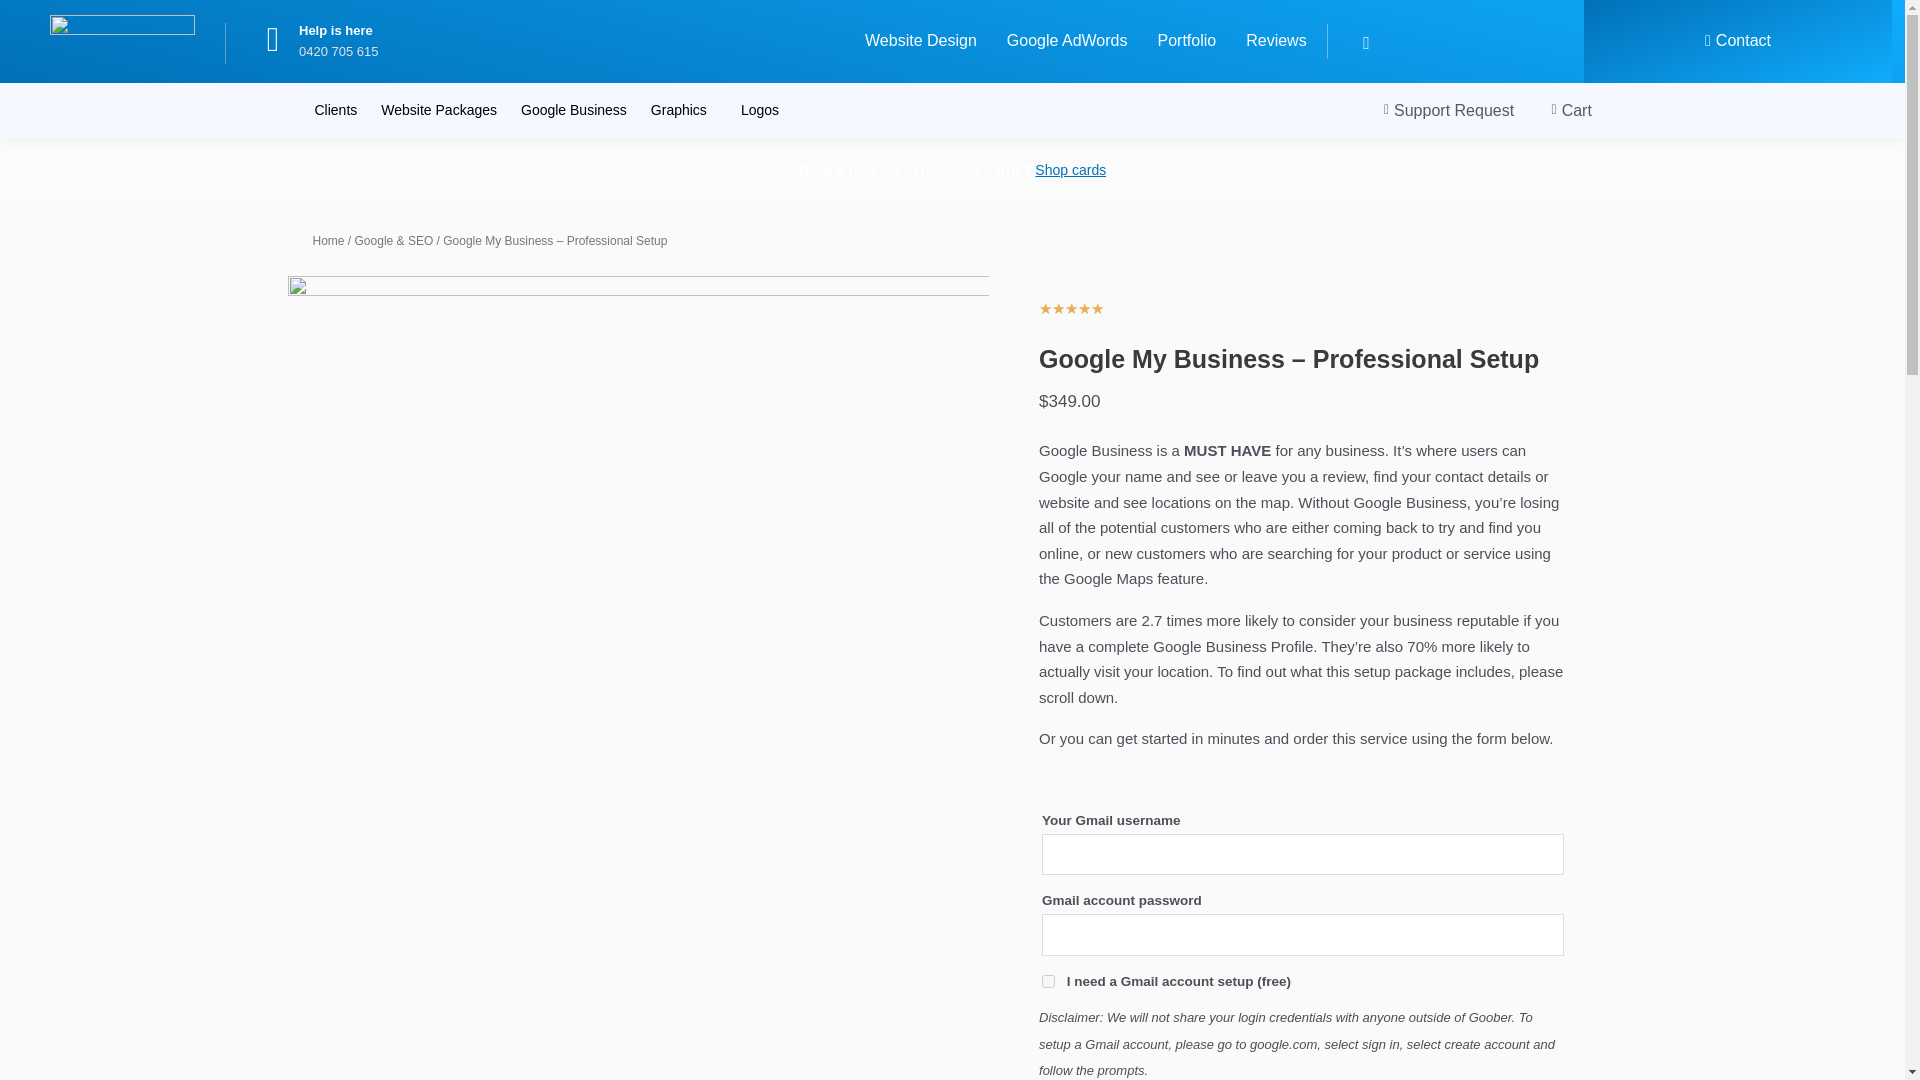  What do you see at coordinates (1275, 40) in the screenshot?
I see `Reviews` at bounding box center [1275, 40].